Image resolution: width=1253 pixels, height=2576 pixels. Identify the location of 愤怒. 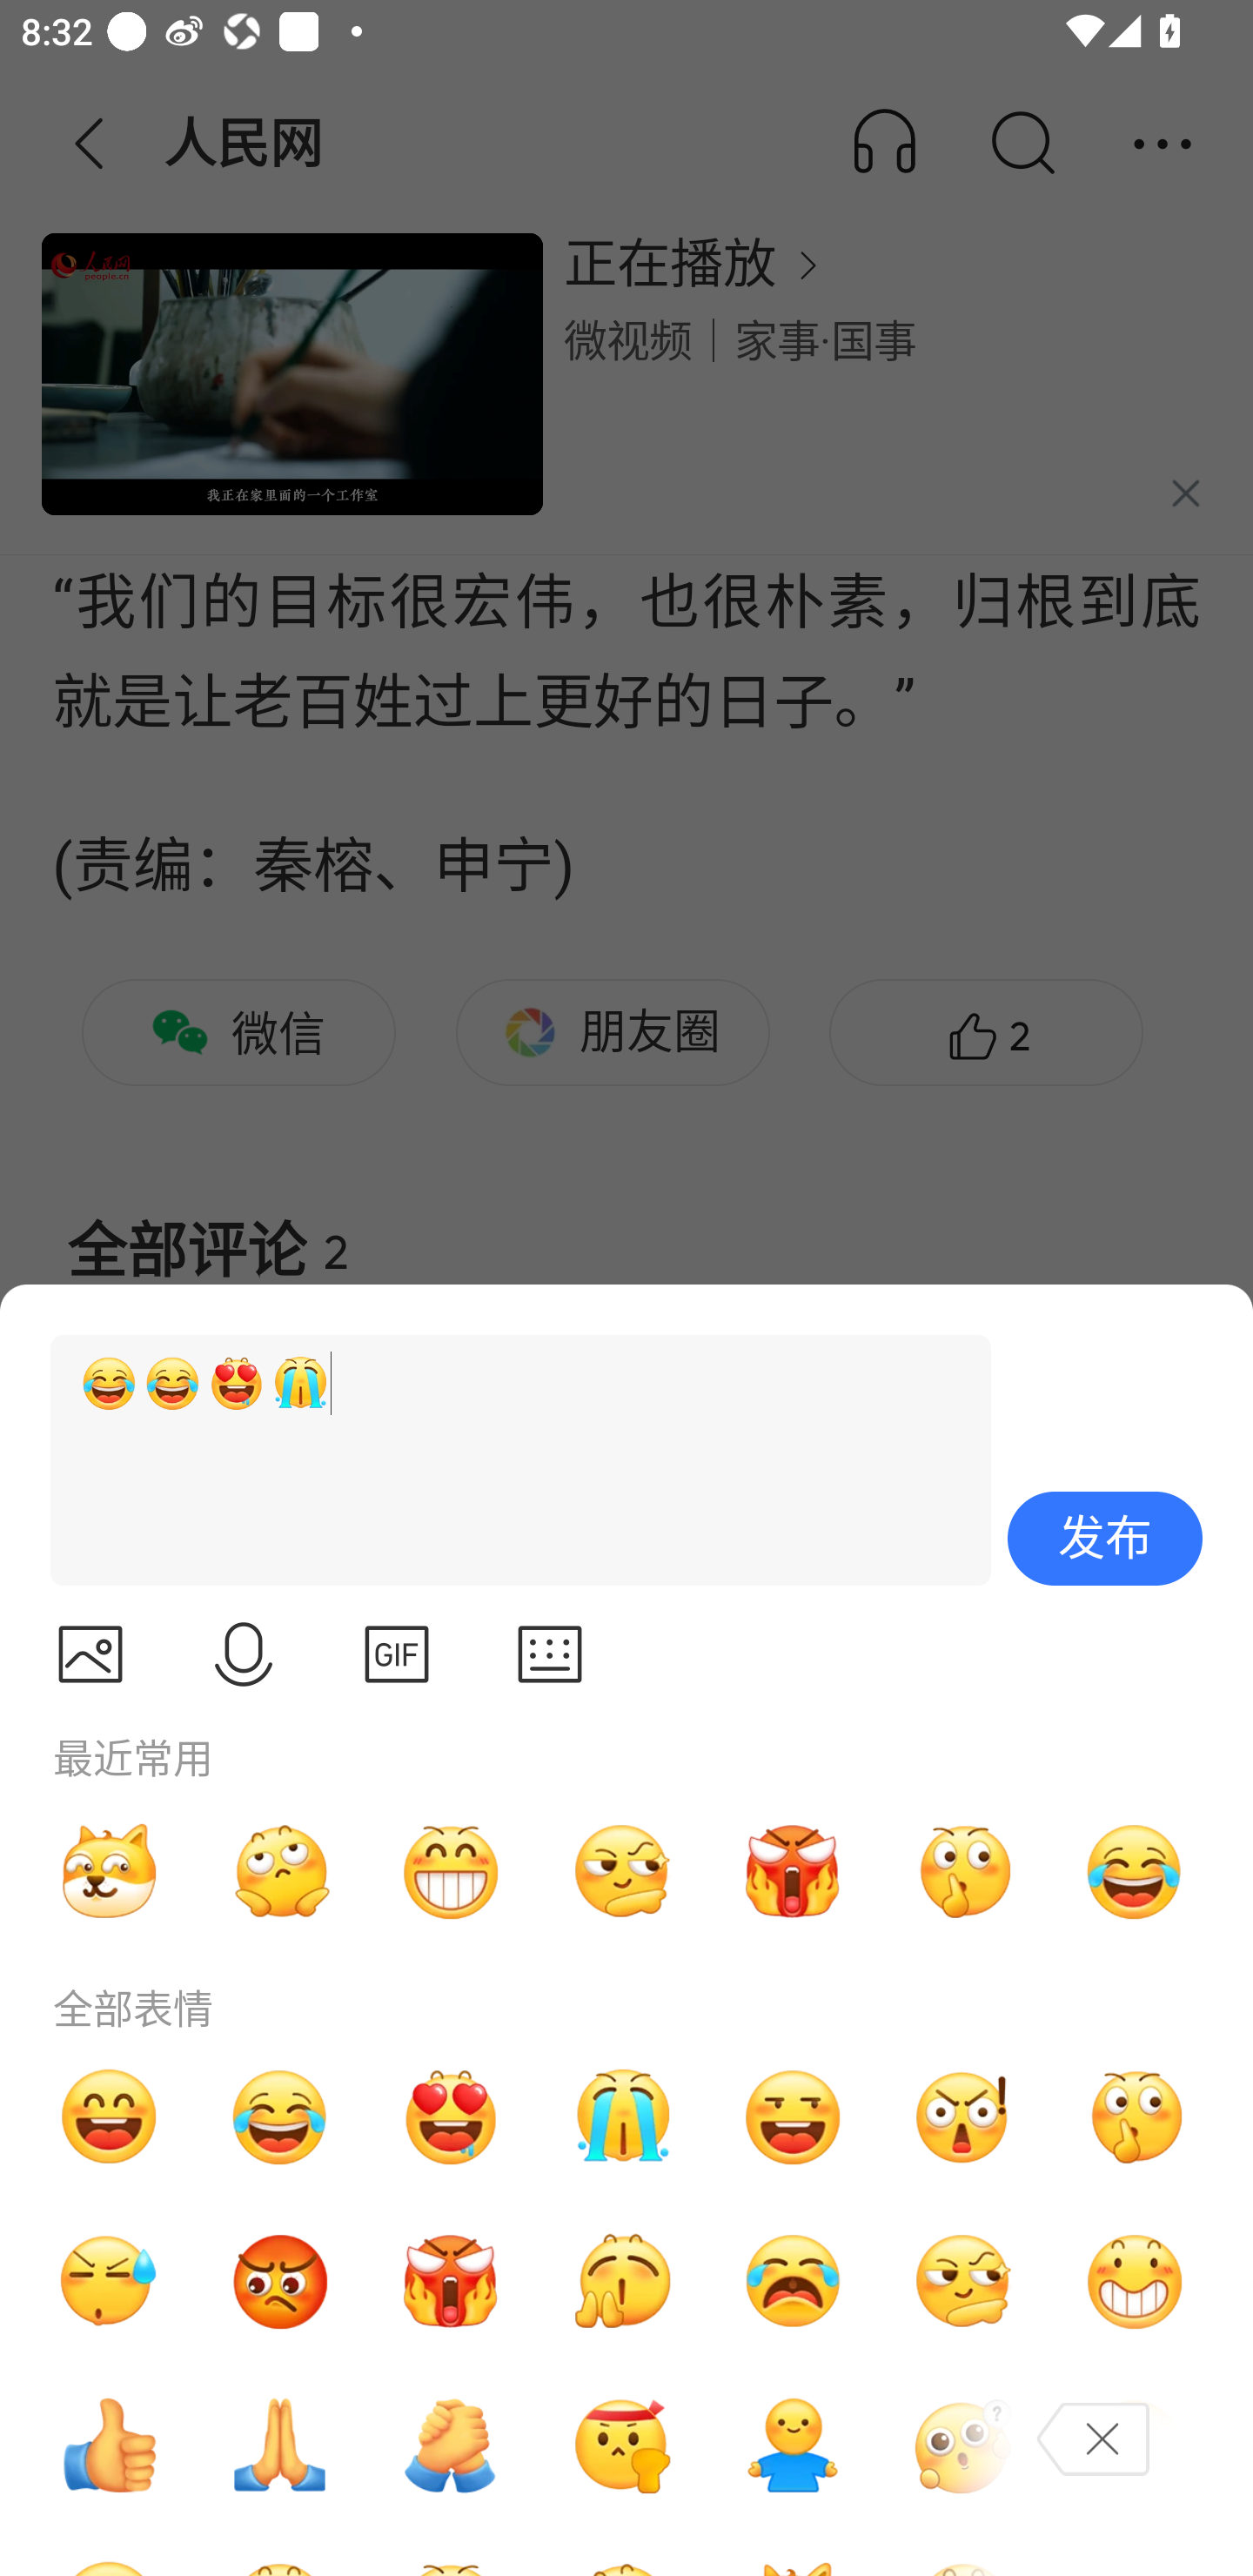
(451, 2282).